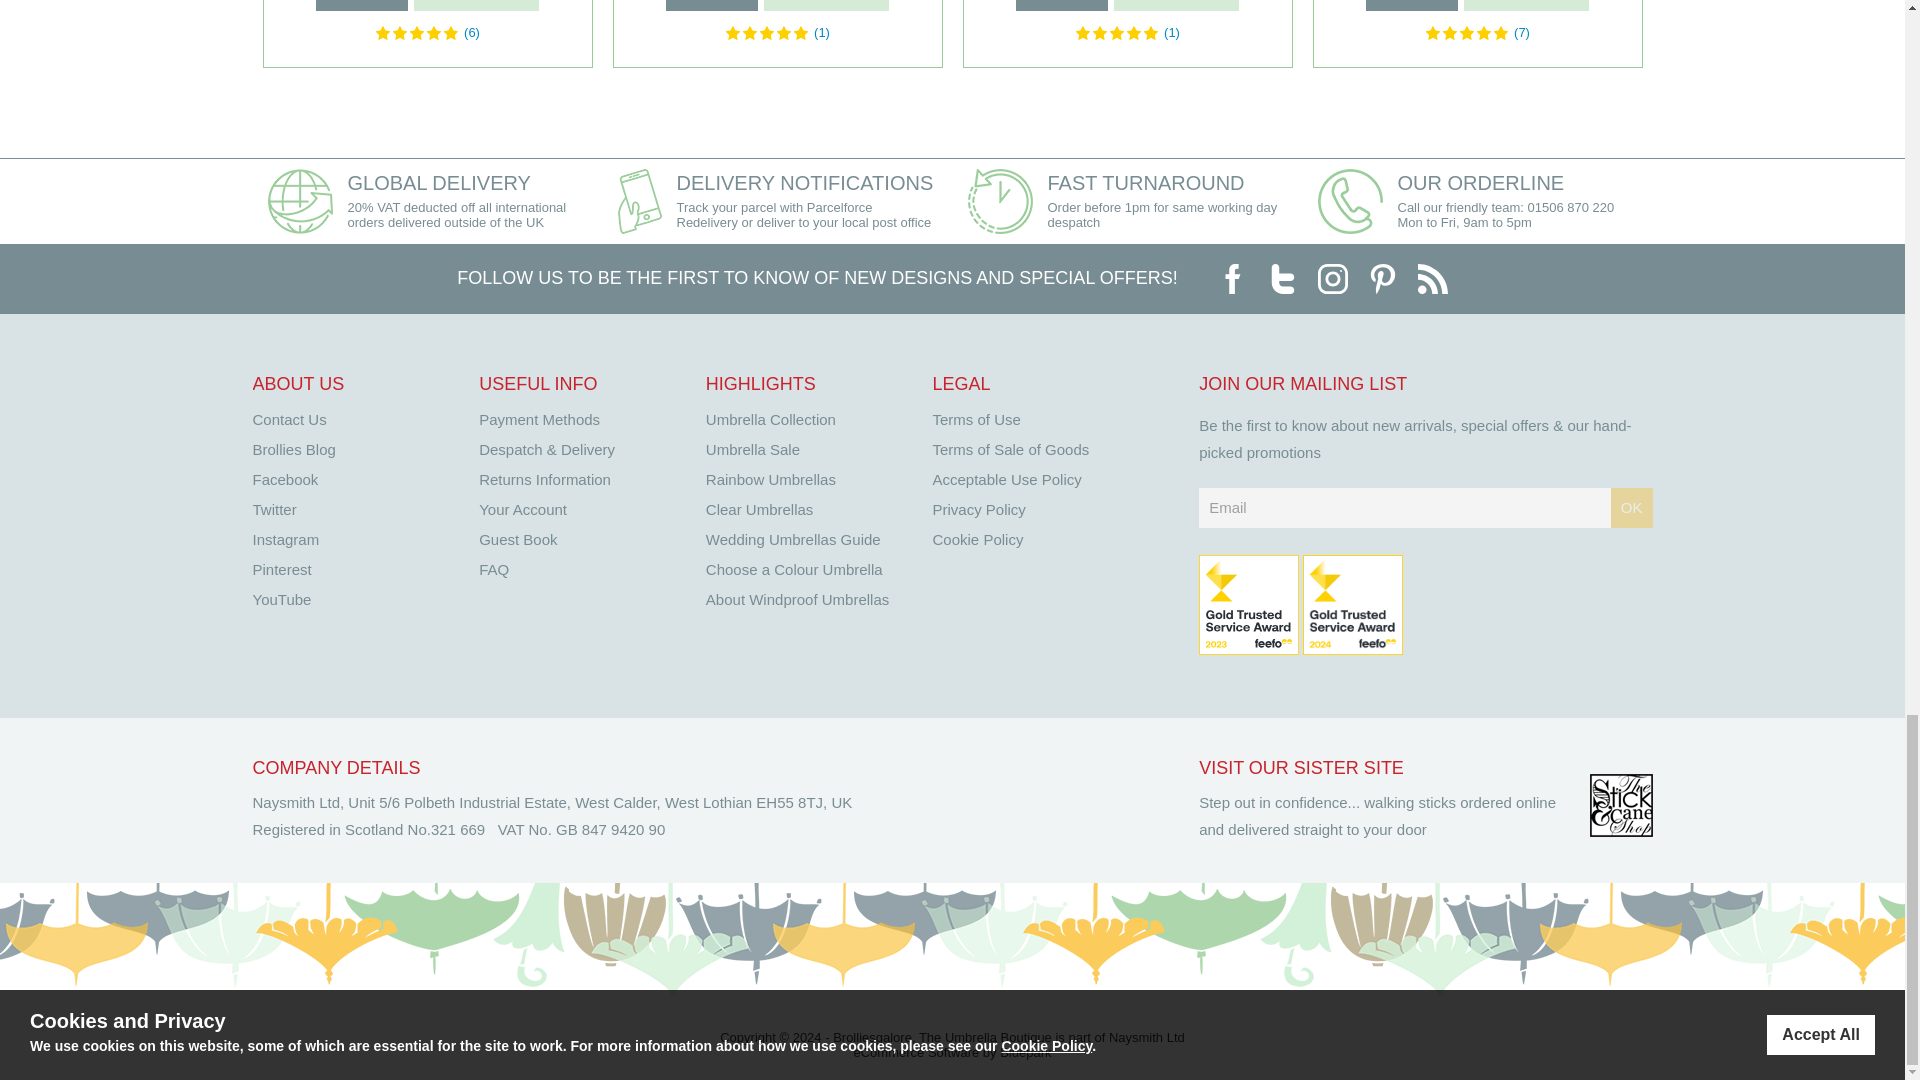 This screenshot has height=1080, width=1920. I want to click on ADD TO BAG, so click(476, 5).